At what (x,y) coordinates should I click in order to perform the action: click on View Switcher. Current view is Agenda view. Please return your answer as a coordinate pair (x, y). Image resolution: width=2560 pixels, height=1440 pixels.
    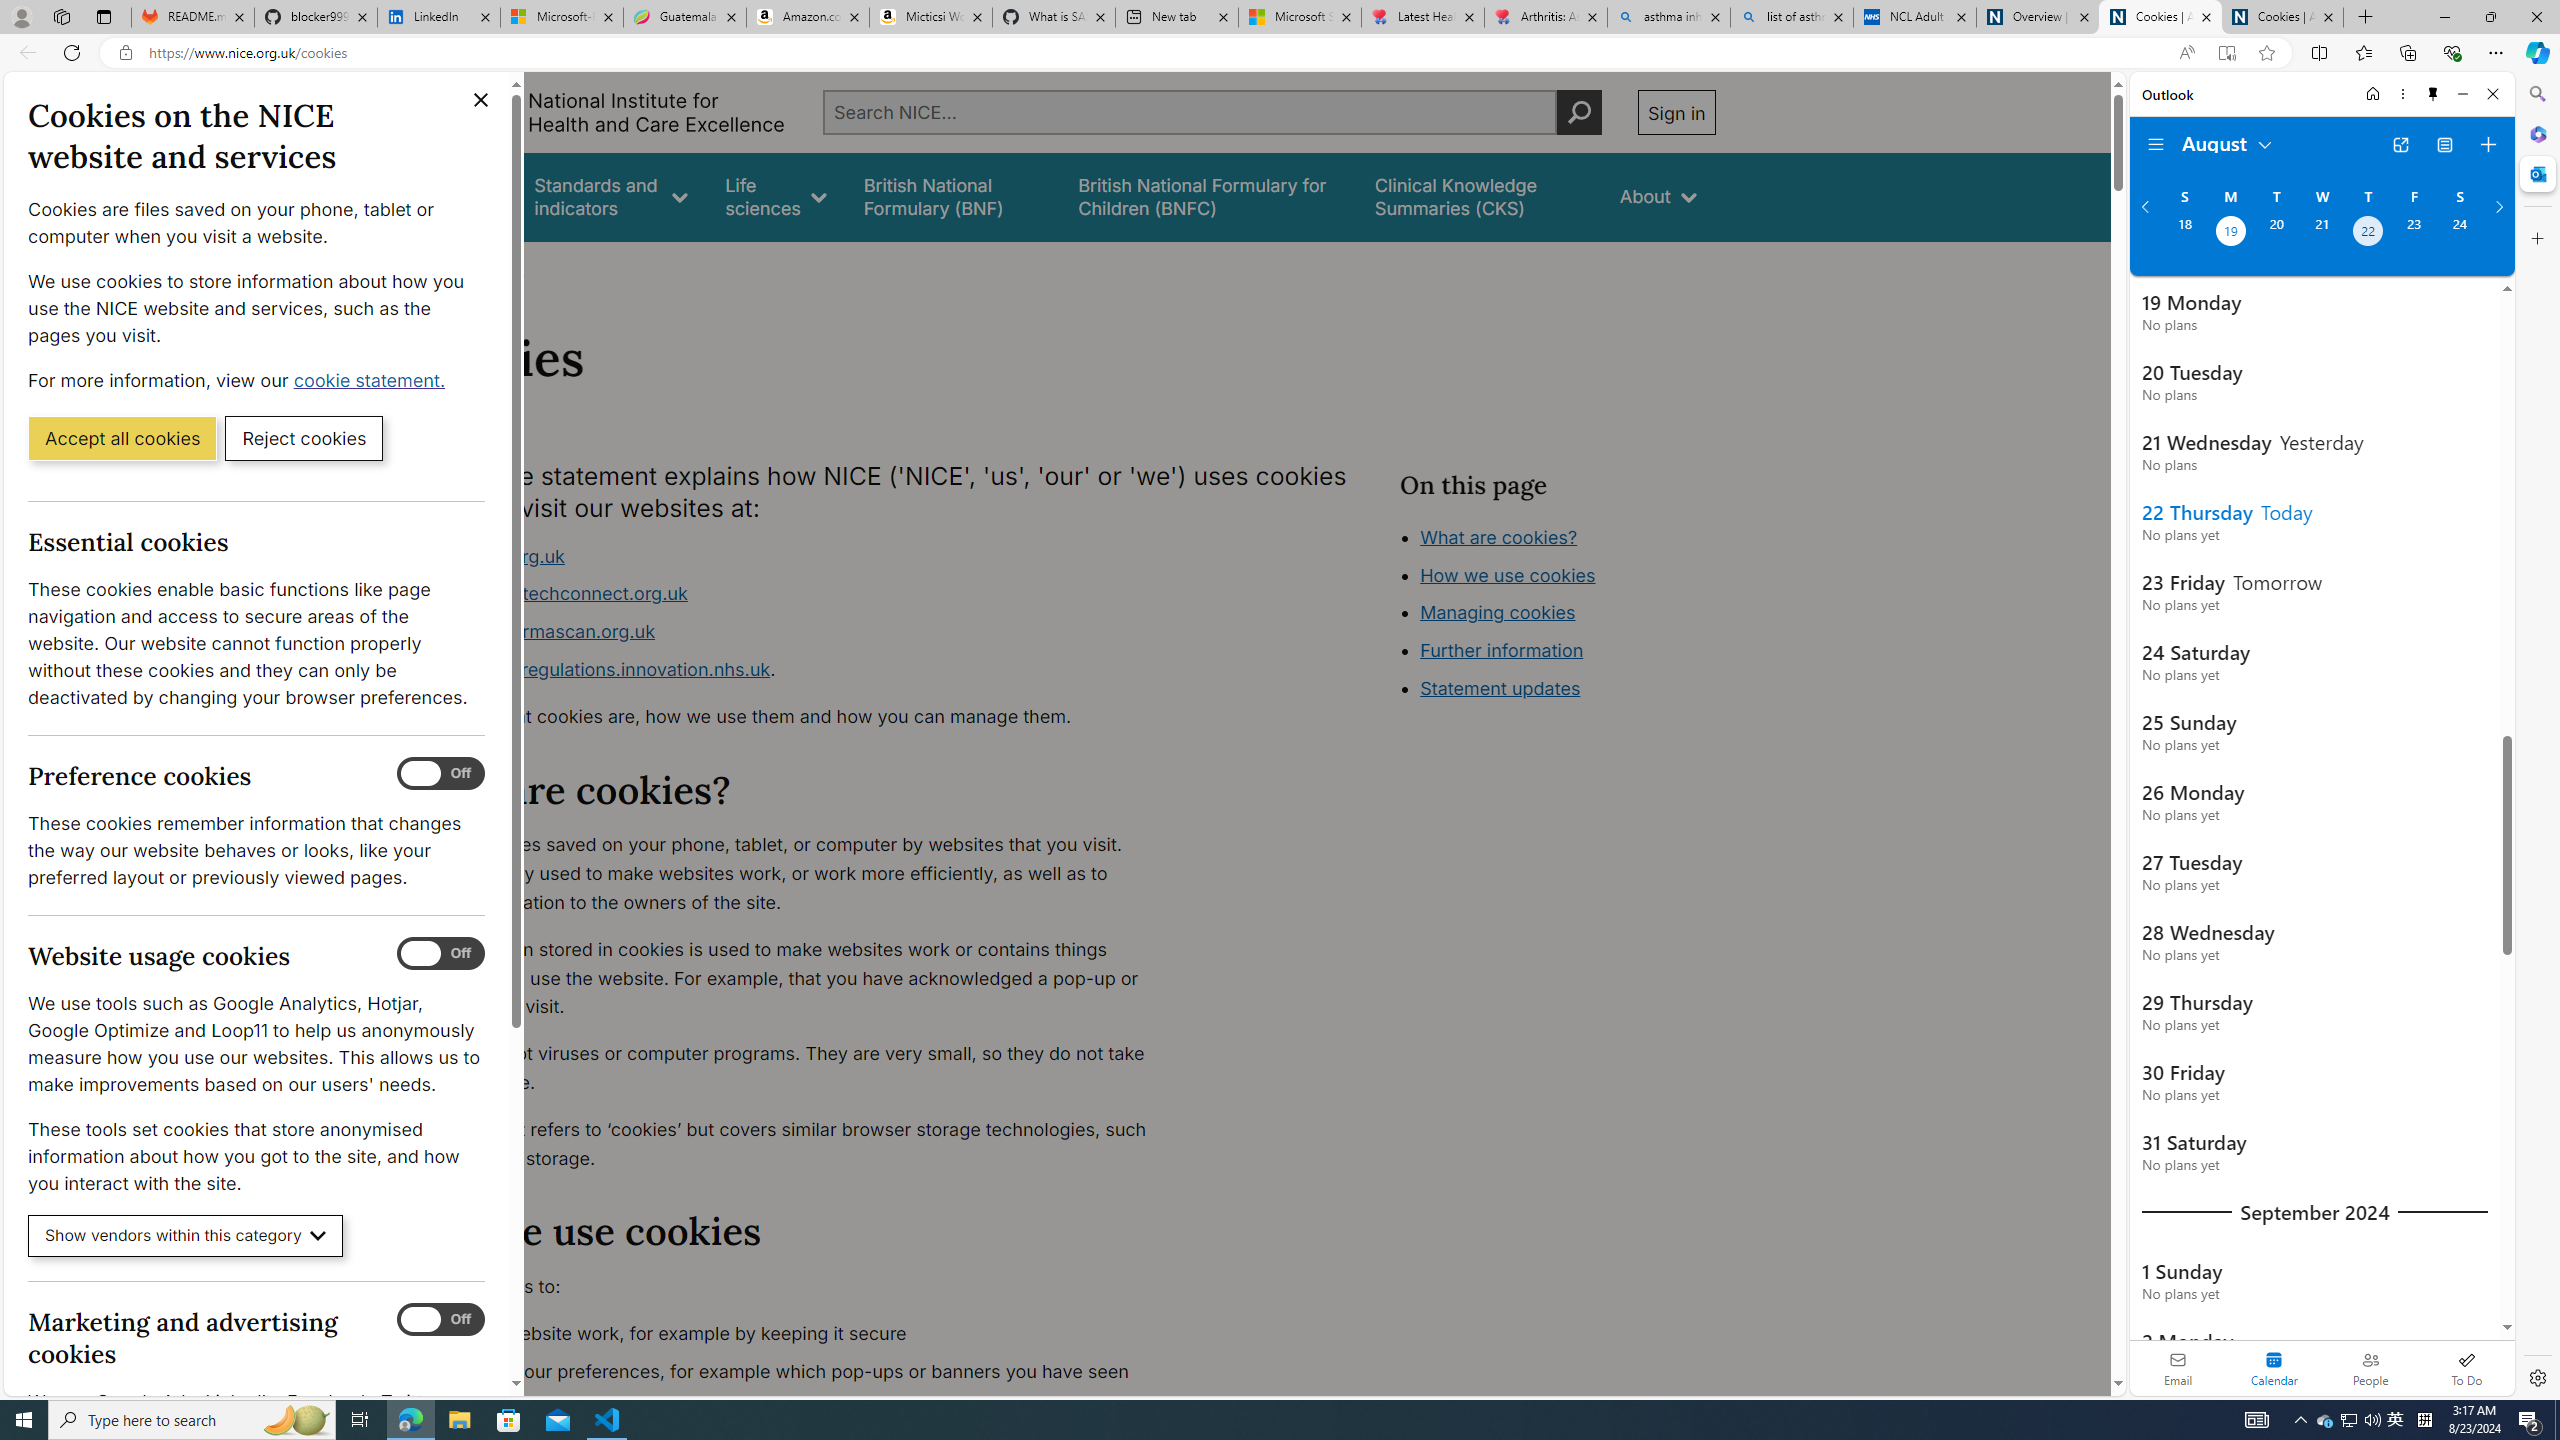
    Looking at the image, I should click on (2444, 145).